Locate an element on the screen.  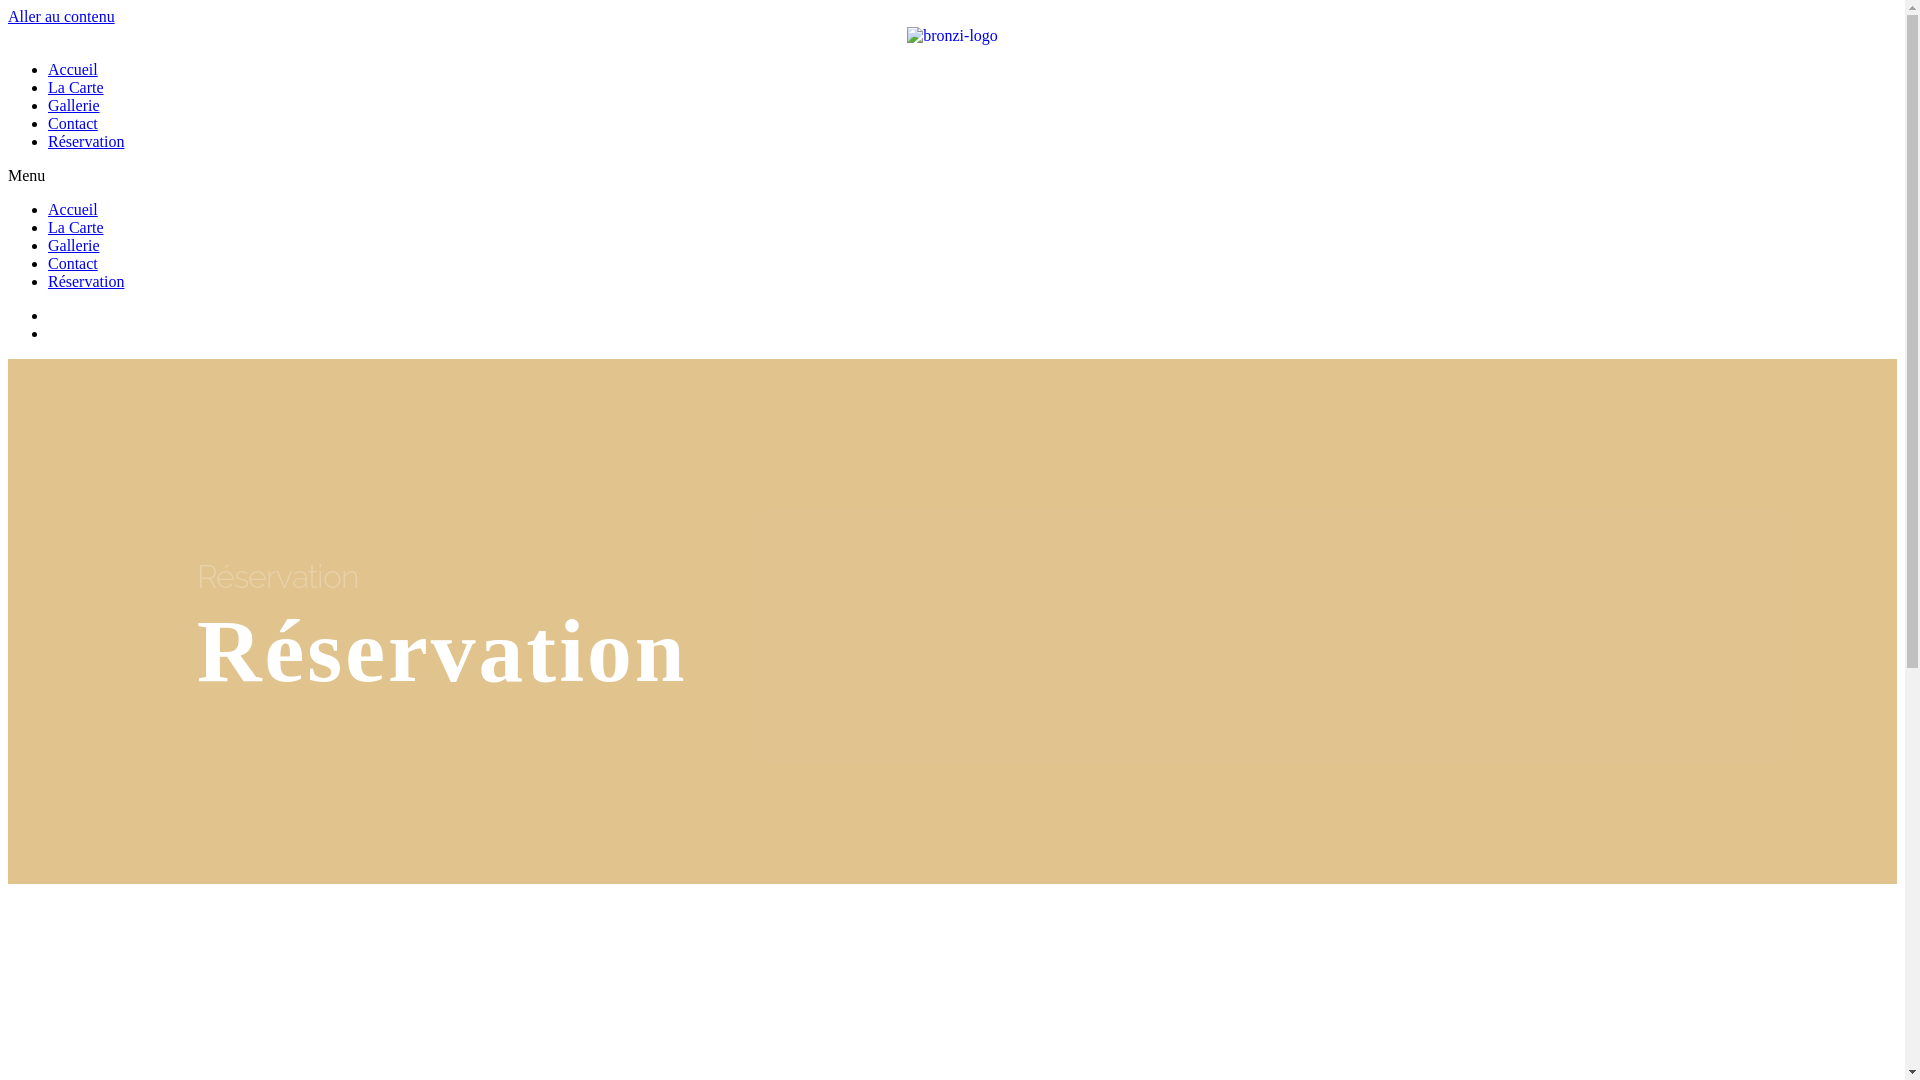
Gallerie is located at coordinates (74, 106).